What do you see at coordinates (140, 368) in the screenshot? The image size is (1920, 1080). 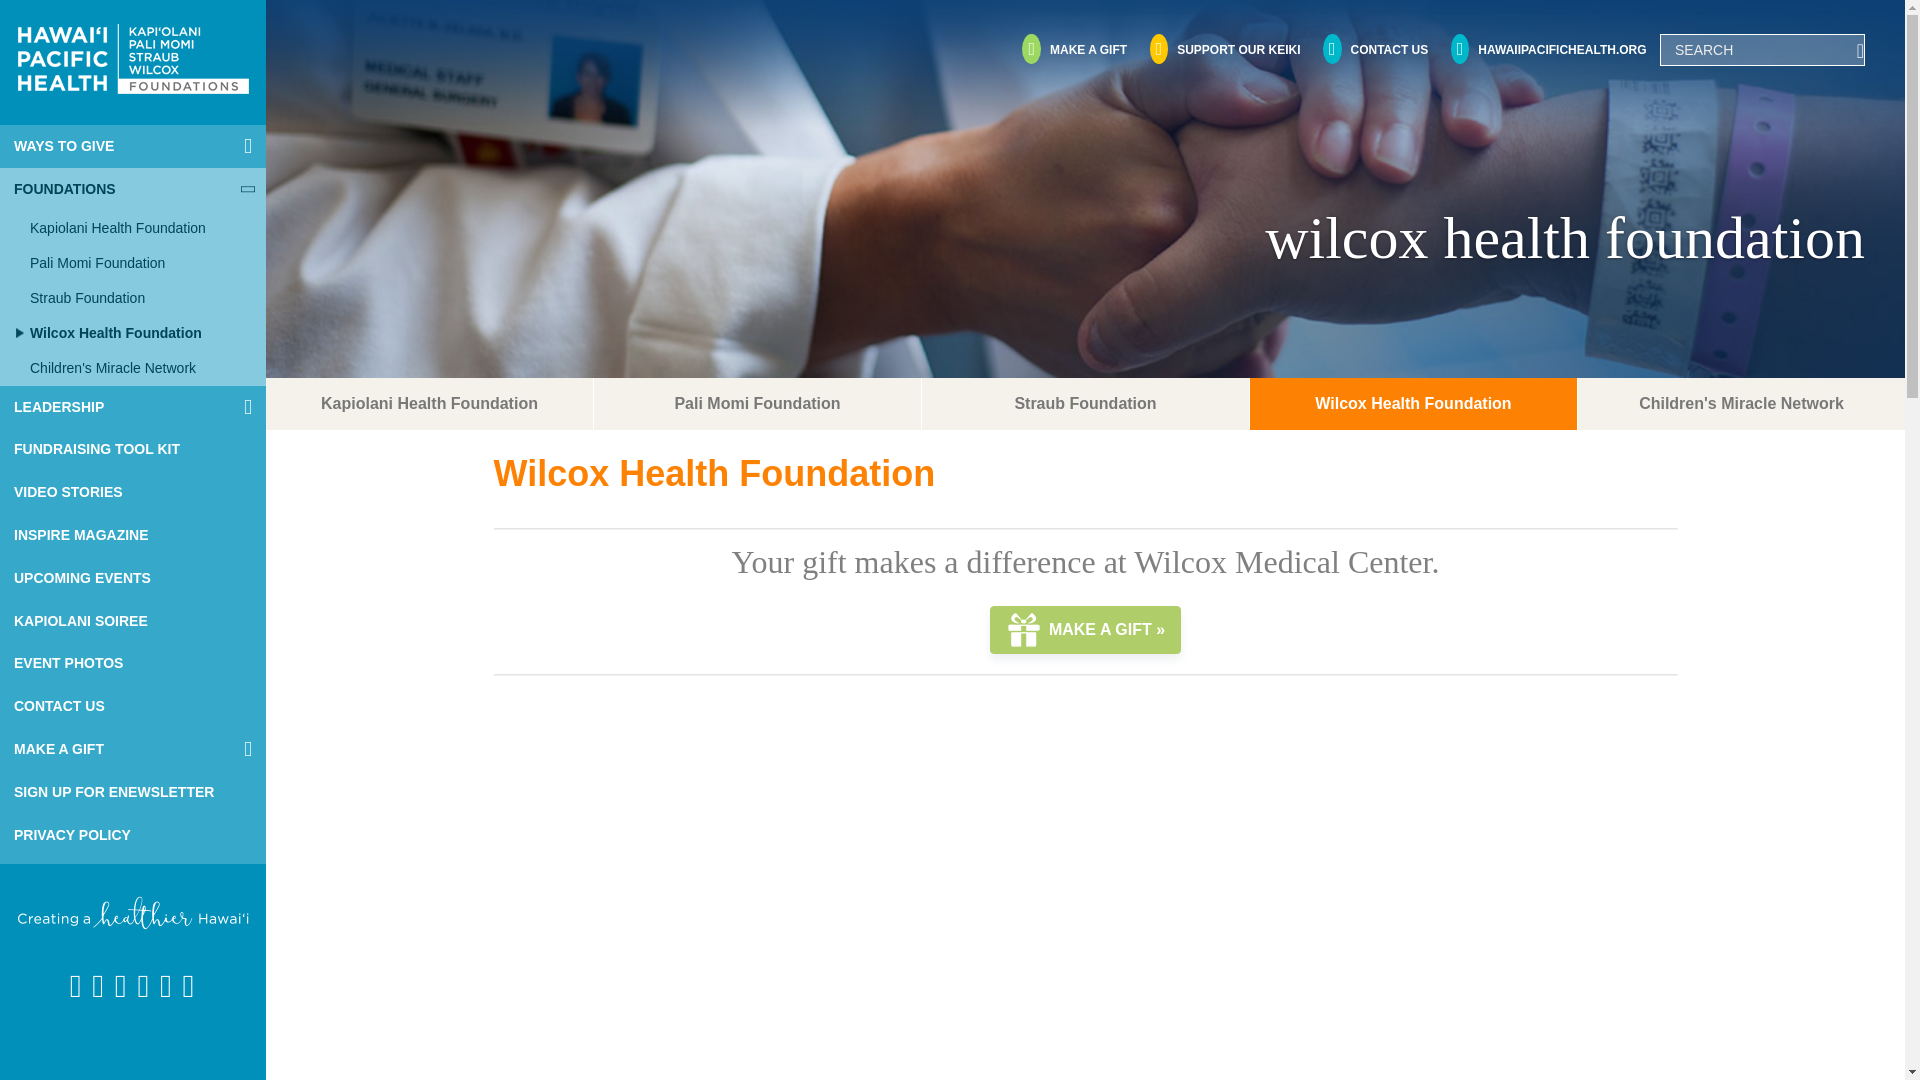 I see `Children's Miracle Network` at bounding box center [140, 368].